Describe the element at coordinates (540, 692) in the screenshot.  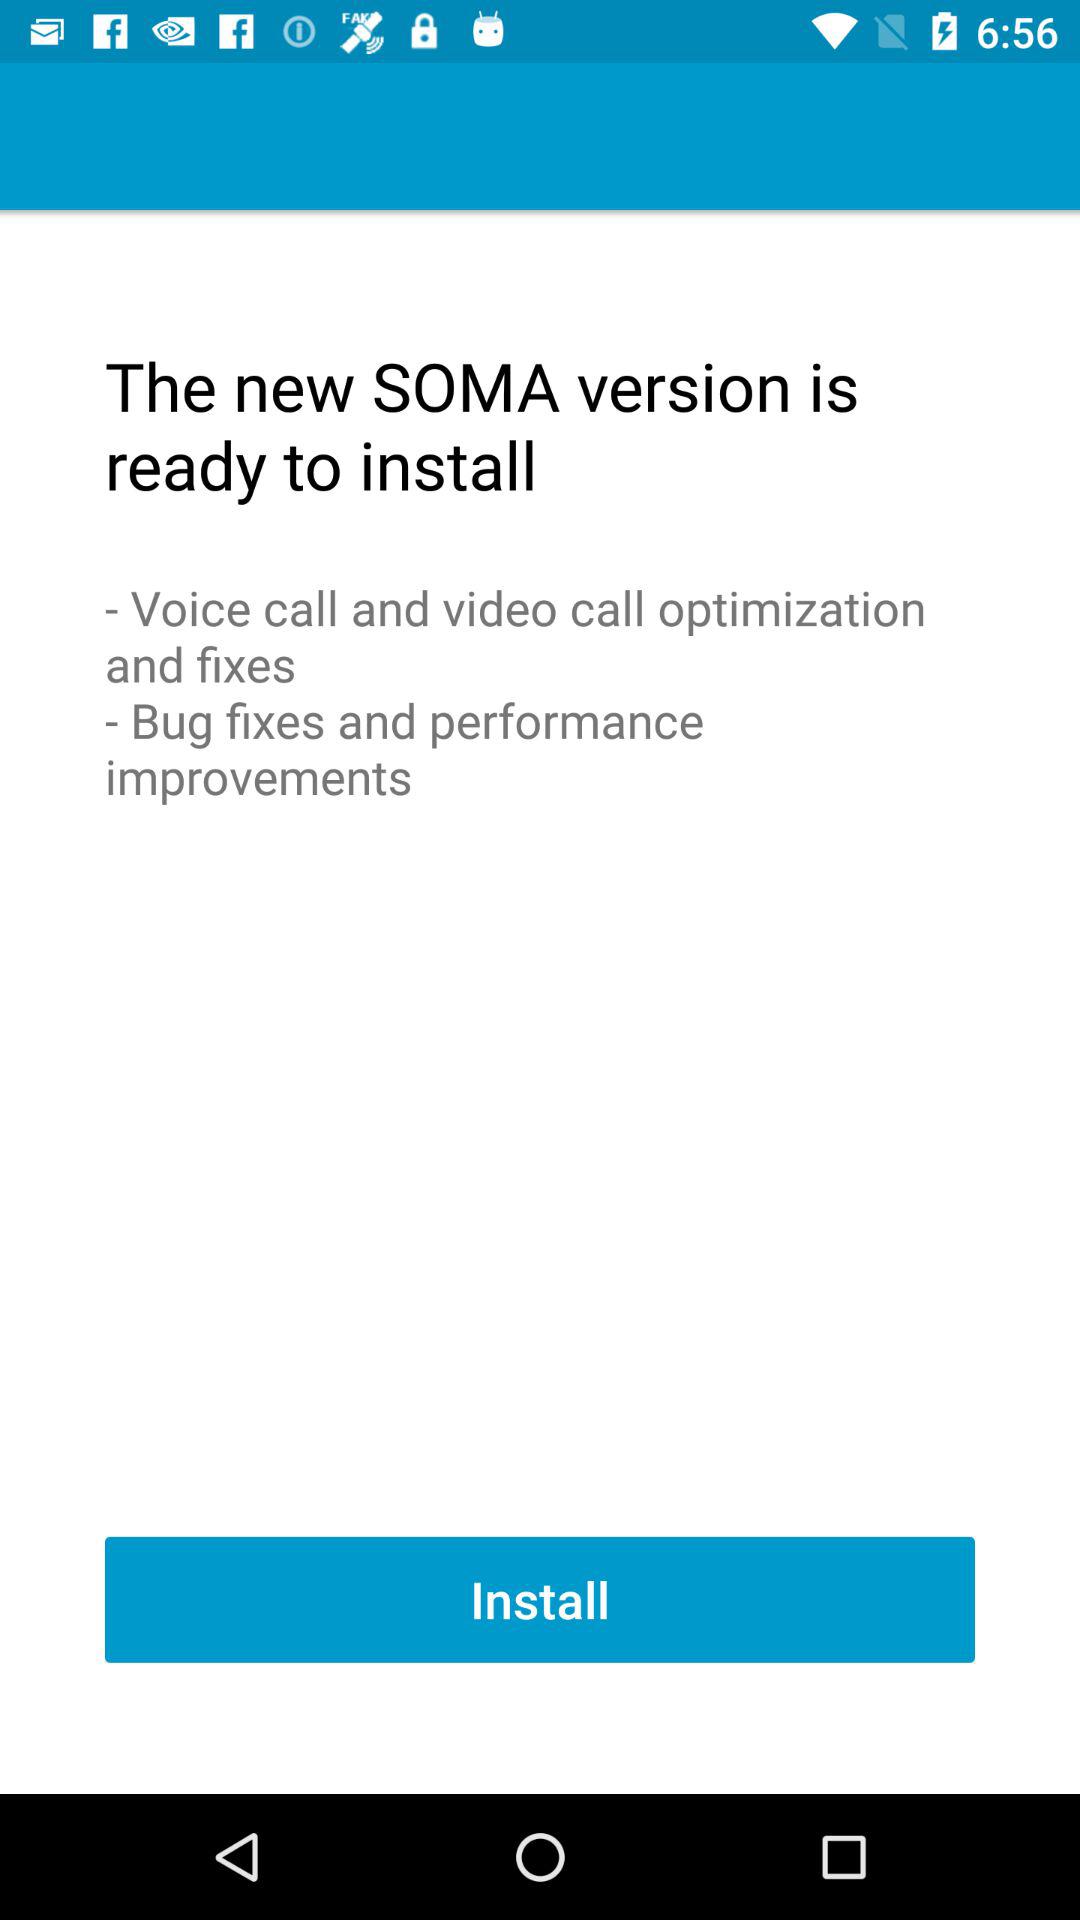
I see `swipe to the voice call and icon` at that location.